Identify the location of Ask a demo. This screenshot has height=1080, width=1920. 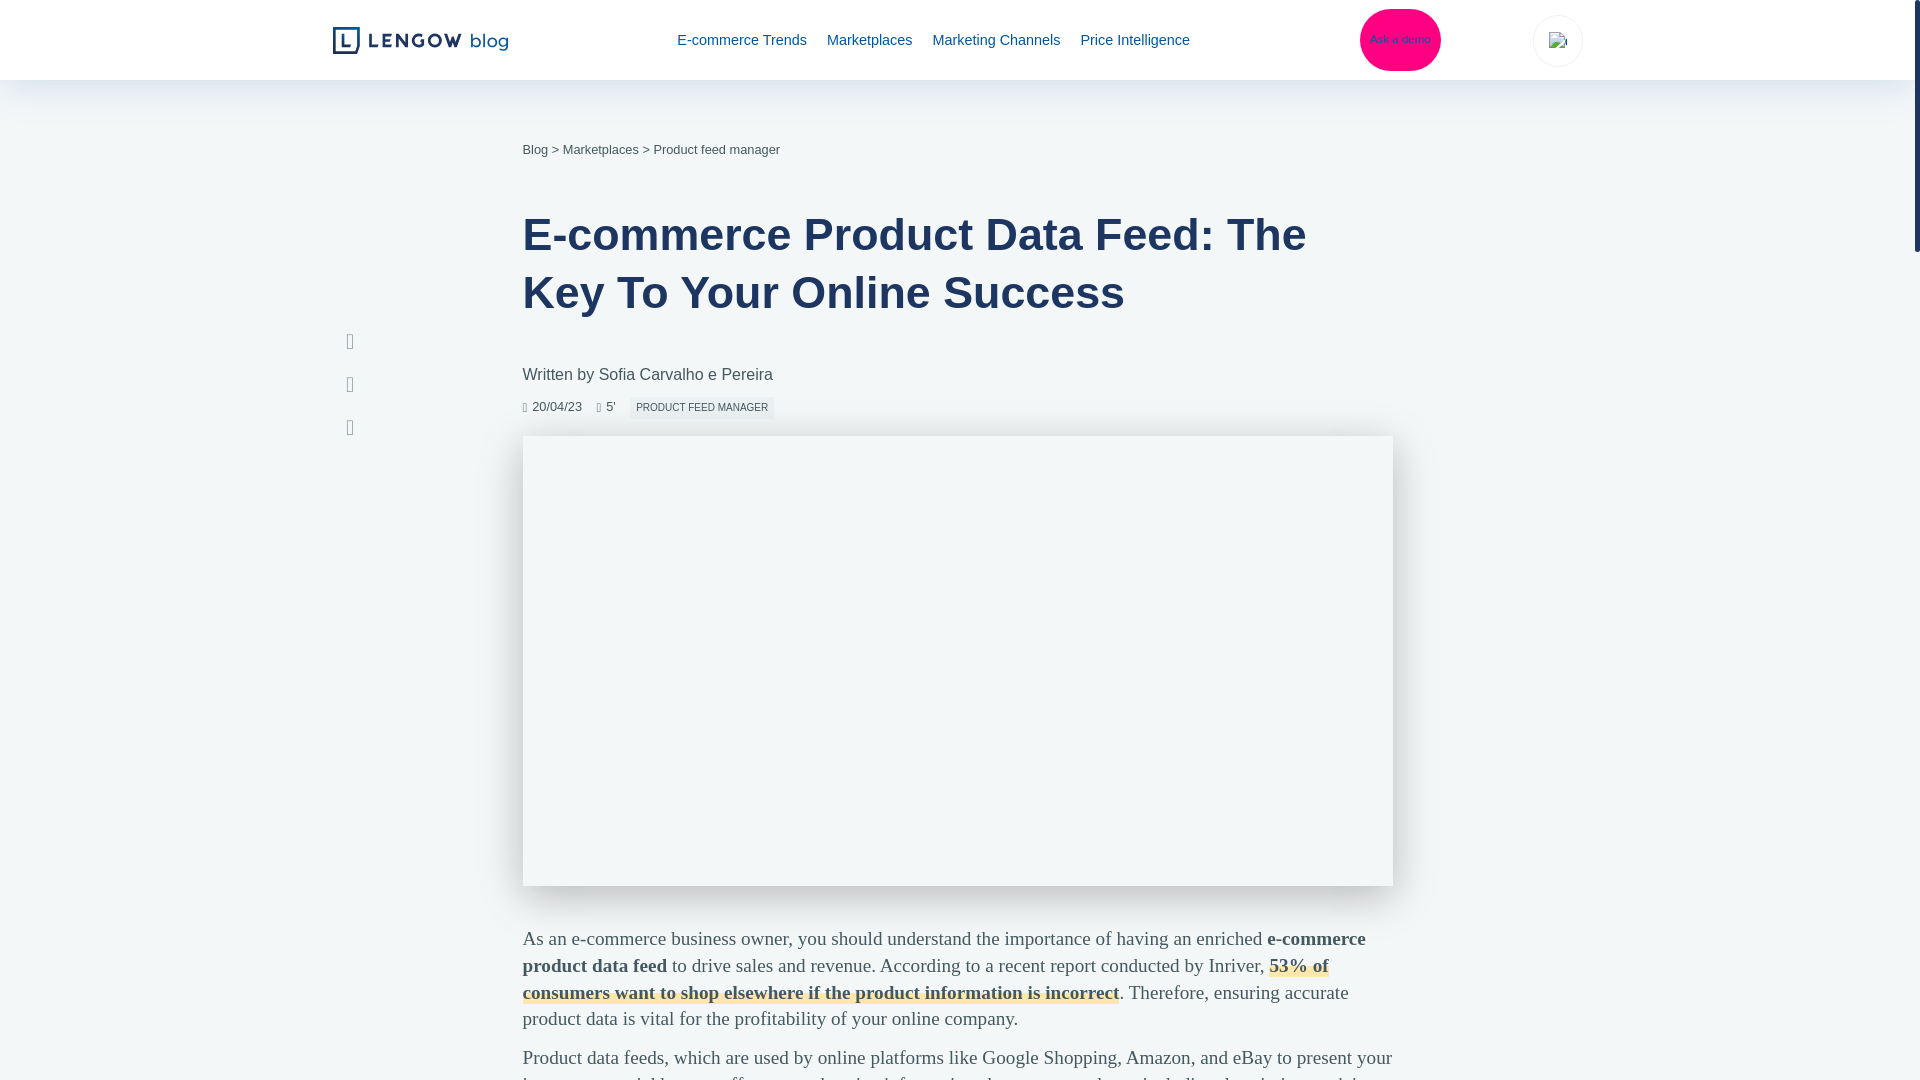
(1400, 40).